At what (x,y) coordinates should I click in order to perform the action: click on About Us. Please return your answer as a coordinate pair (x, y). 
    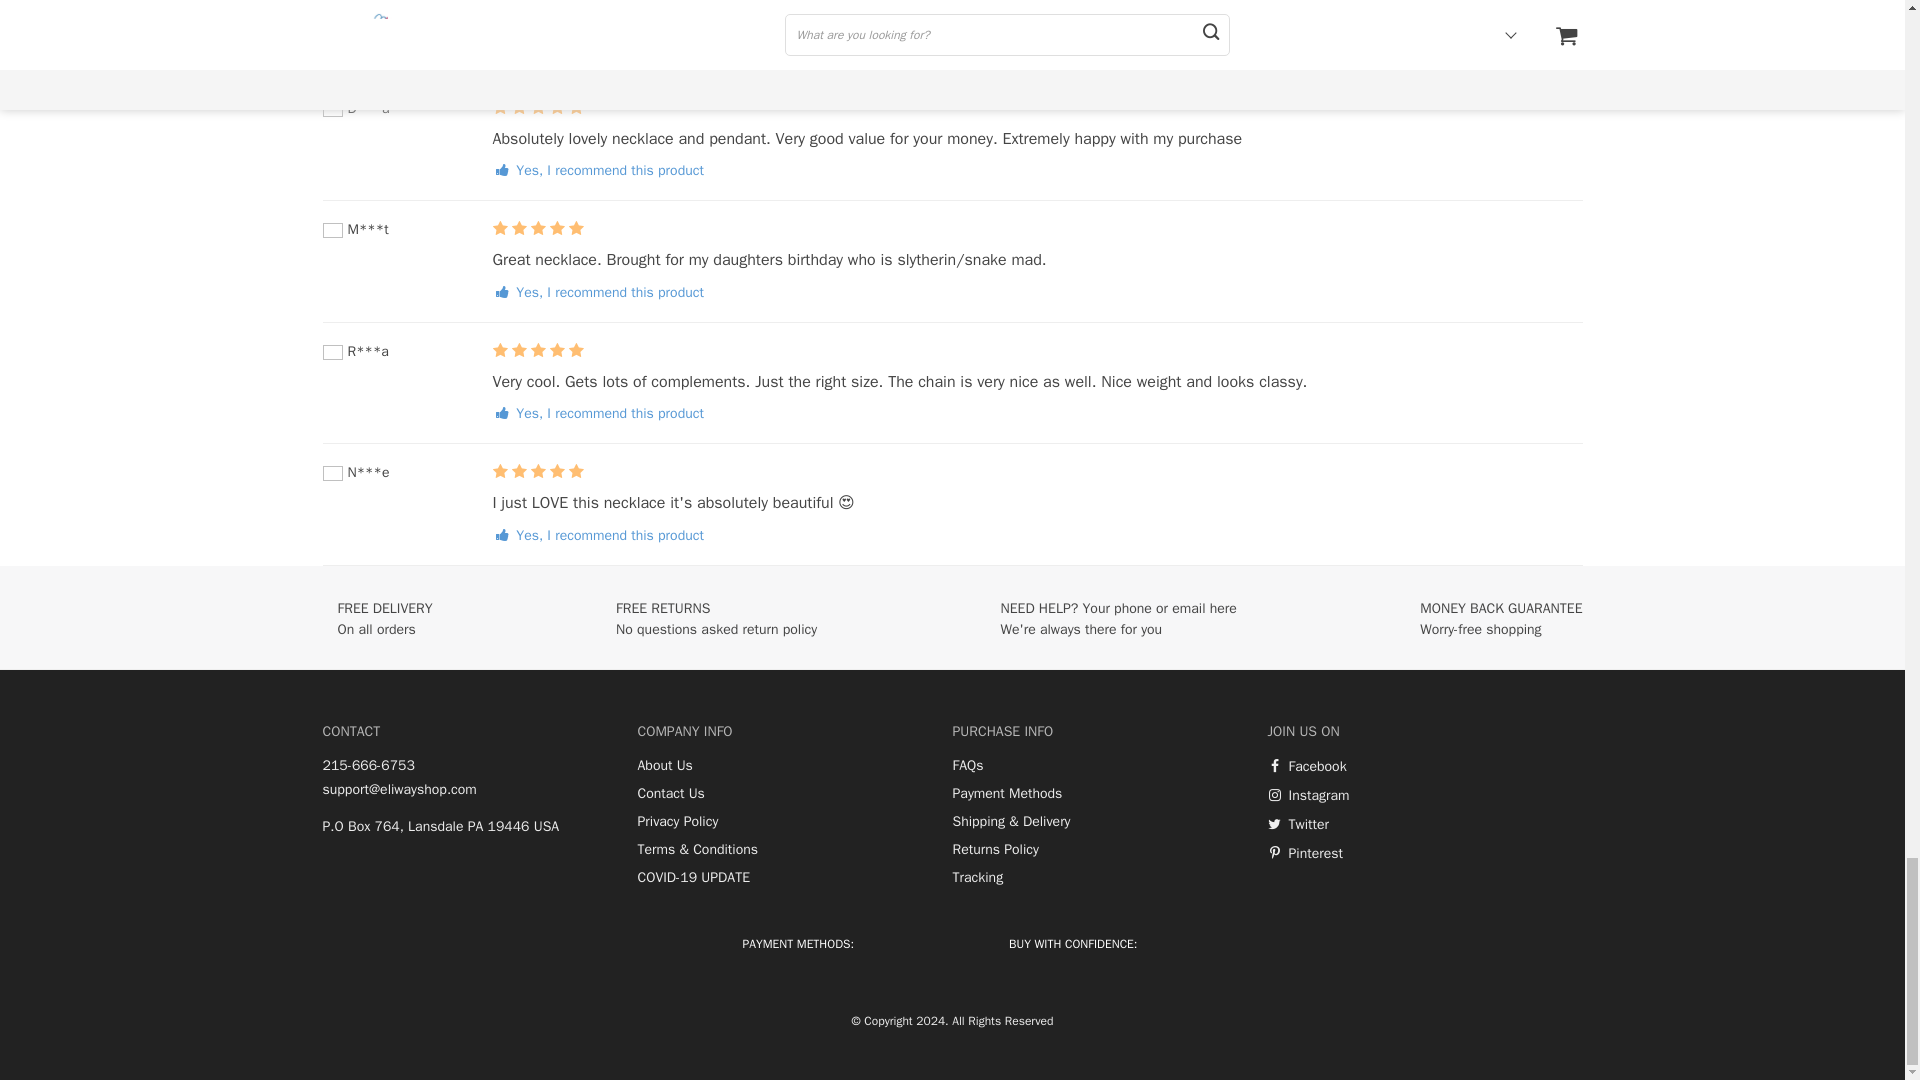
    Looking at the image, I should click on (665, 766).